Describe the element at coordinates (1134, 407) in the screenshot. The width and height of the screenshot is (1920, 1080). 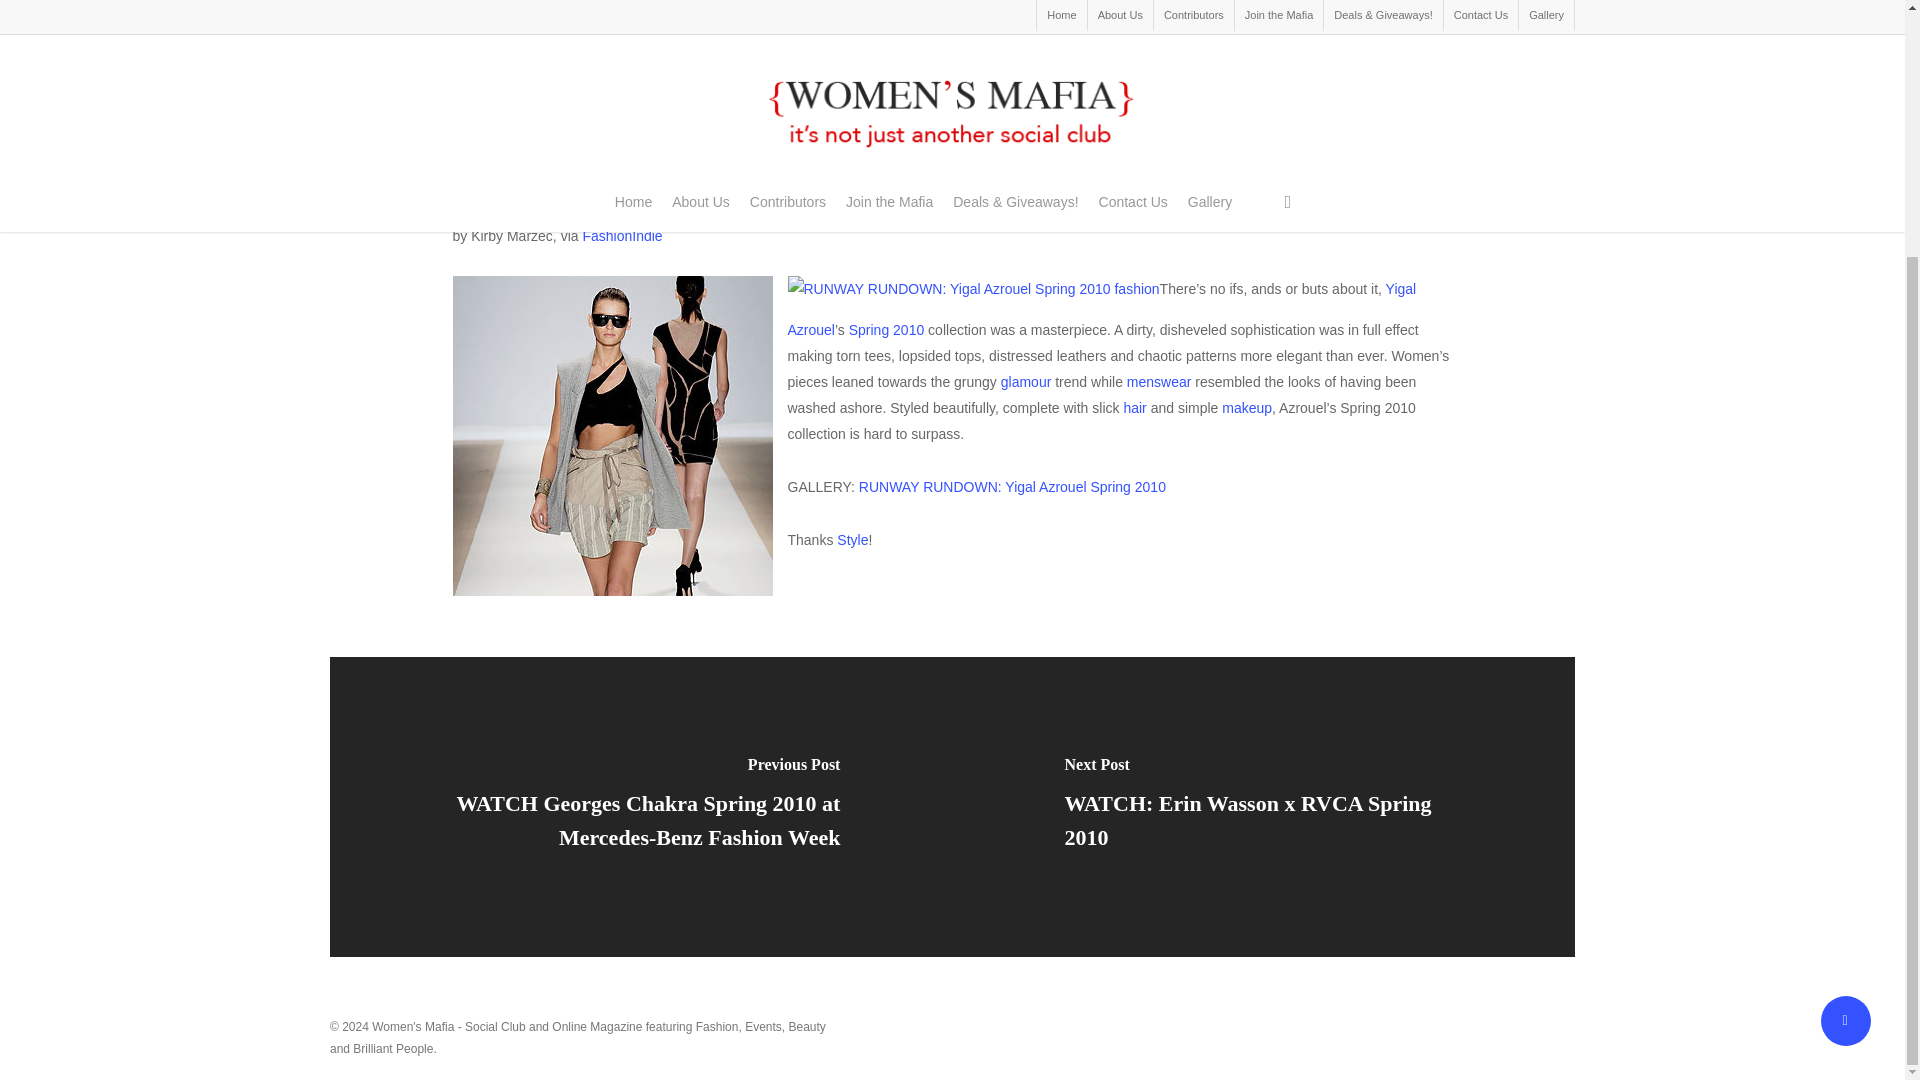
I see `hair` at that location.